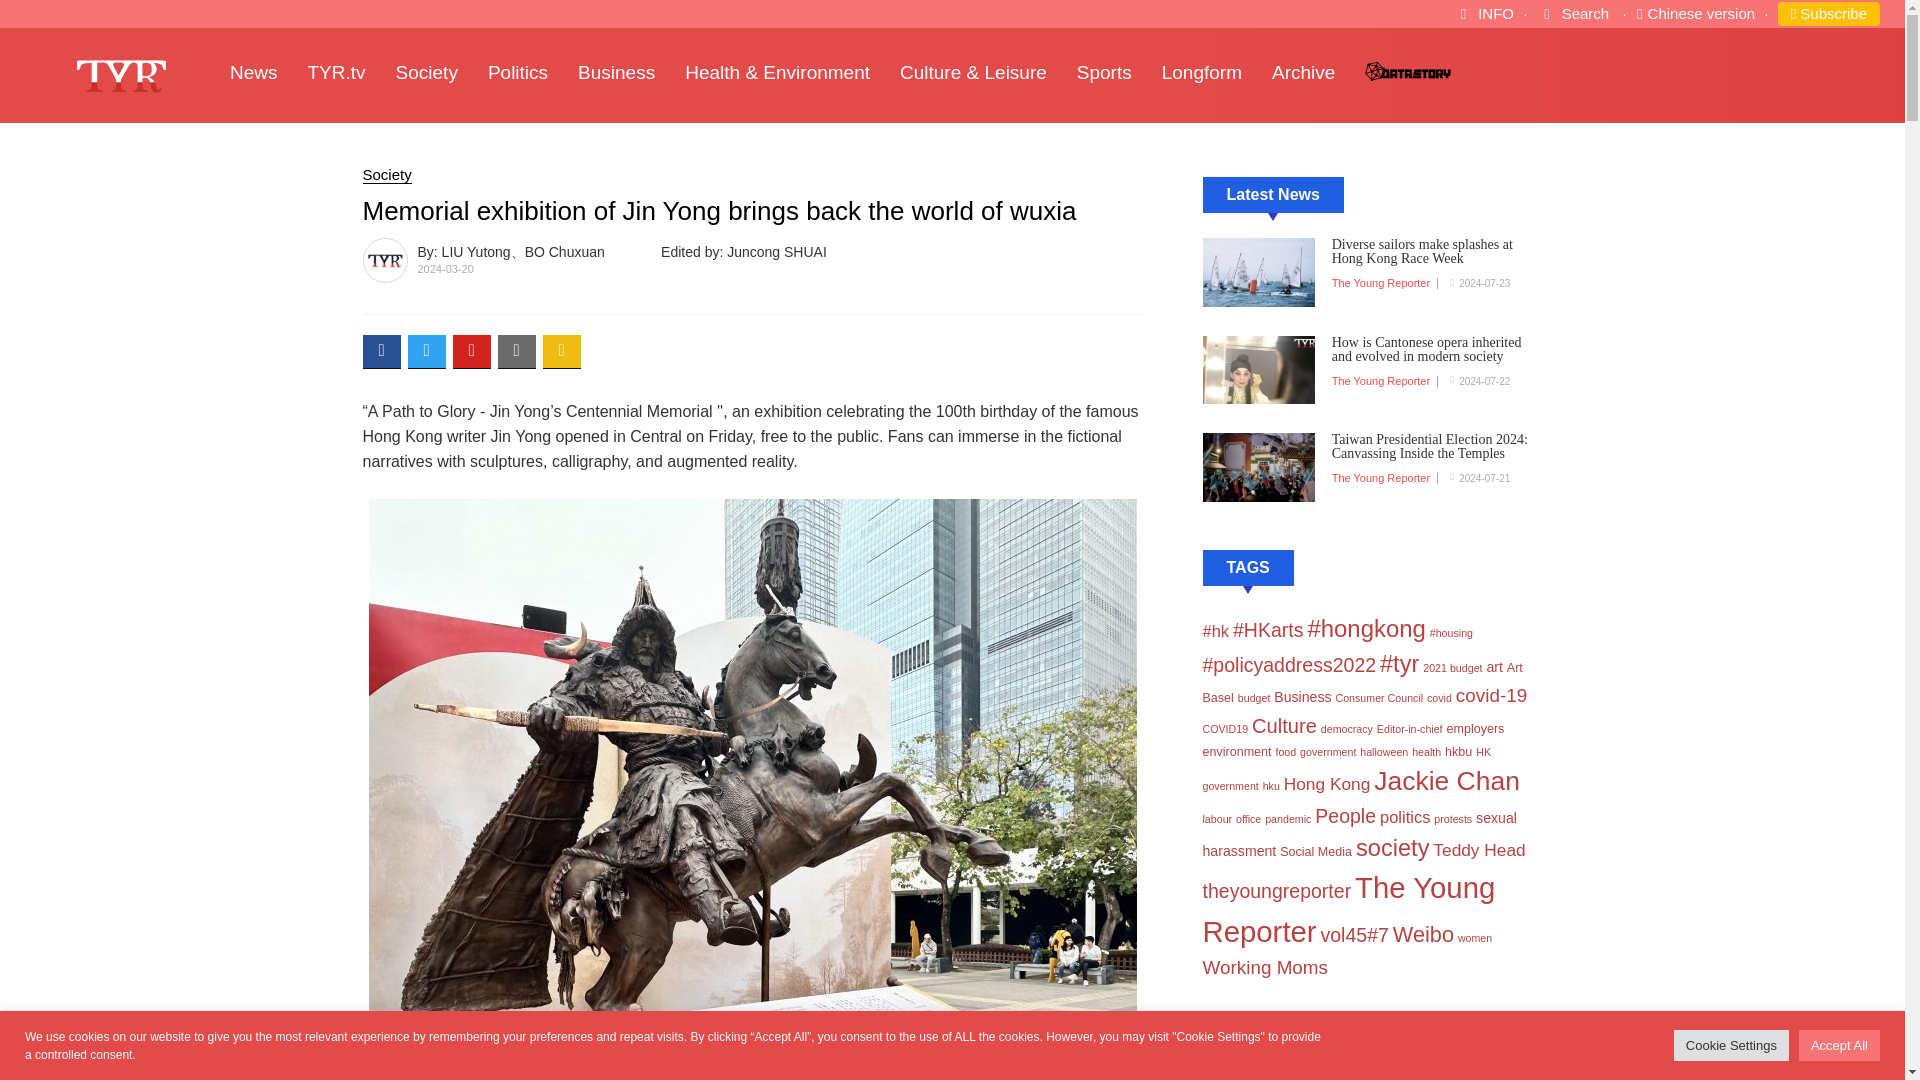 The height and width of the screenshot is (1080, 1920). What do you see at coordinates (532, 73) in the screenshot?
I see `Politics` at bounding box center [532, 73].